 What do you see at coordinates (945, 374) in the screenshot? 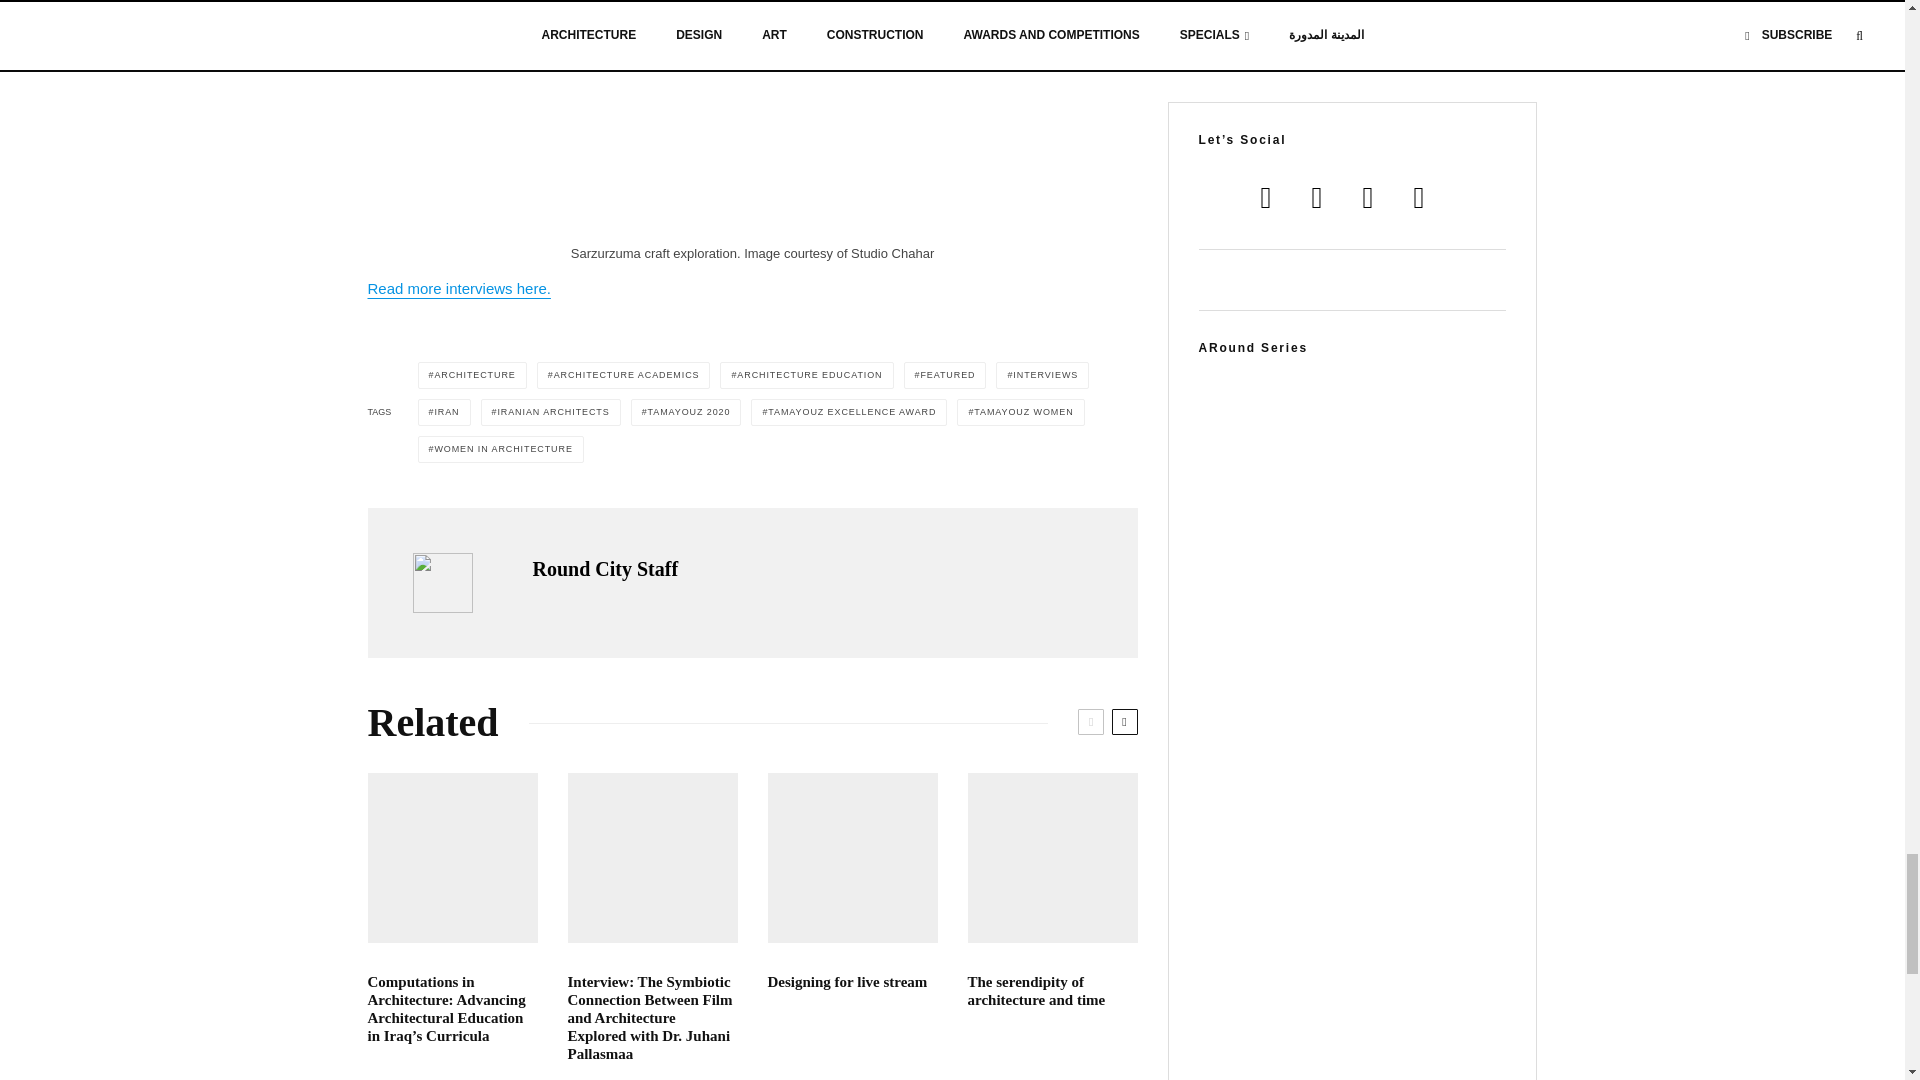
I see `FEATURED` at bounding box center [945, 374].